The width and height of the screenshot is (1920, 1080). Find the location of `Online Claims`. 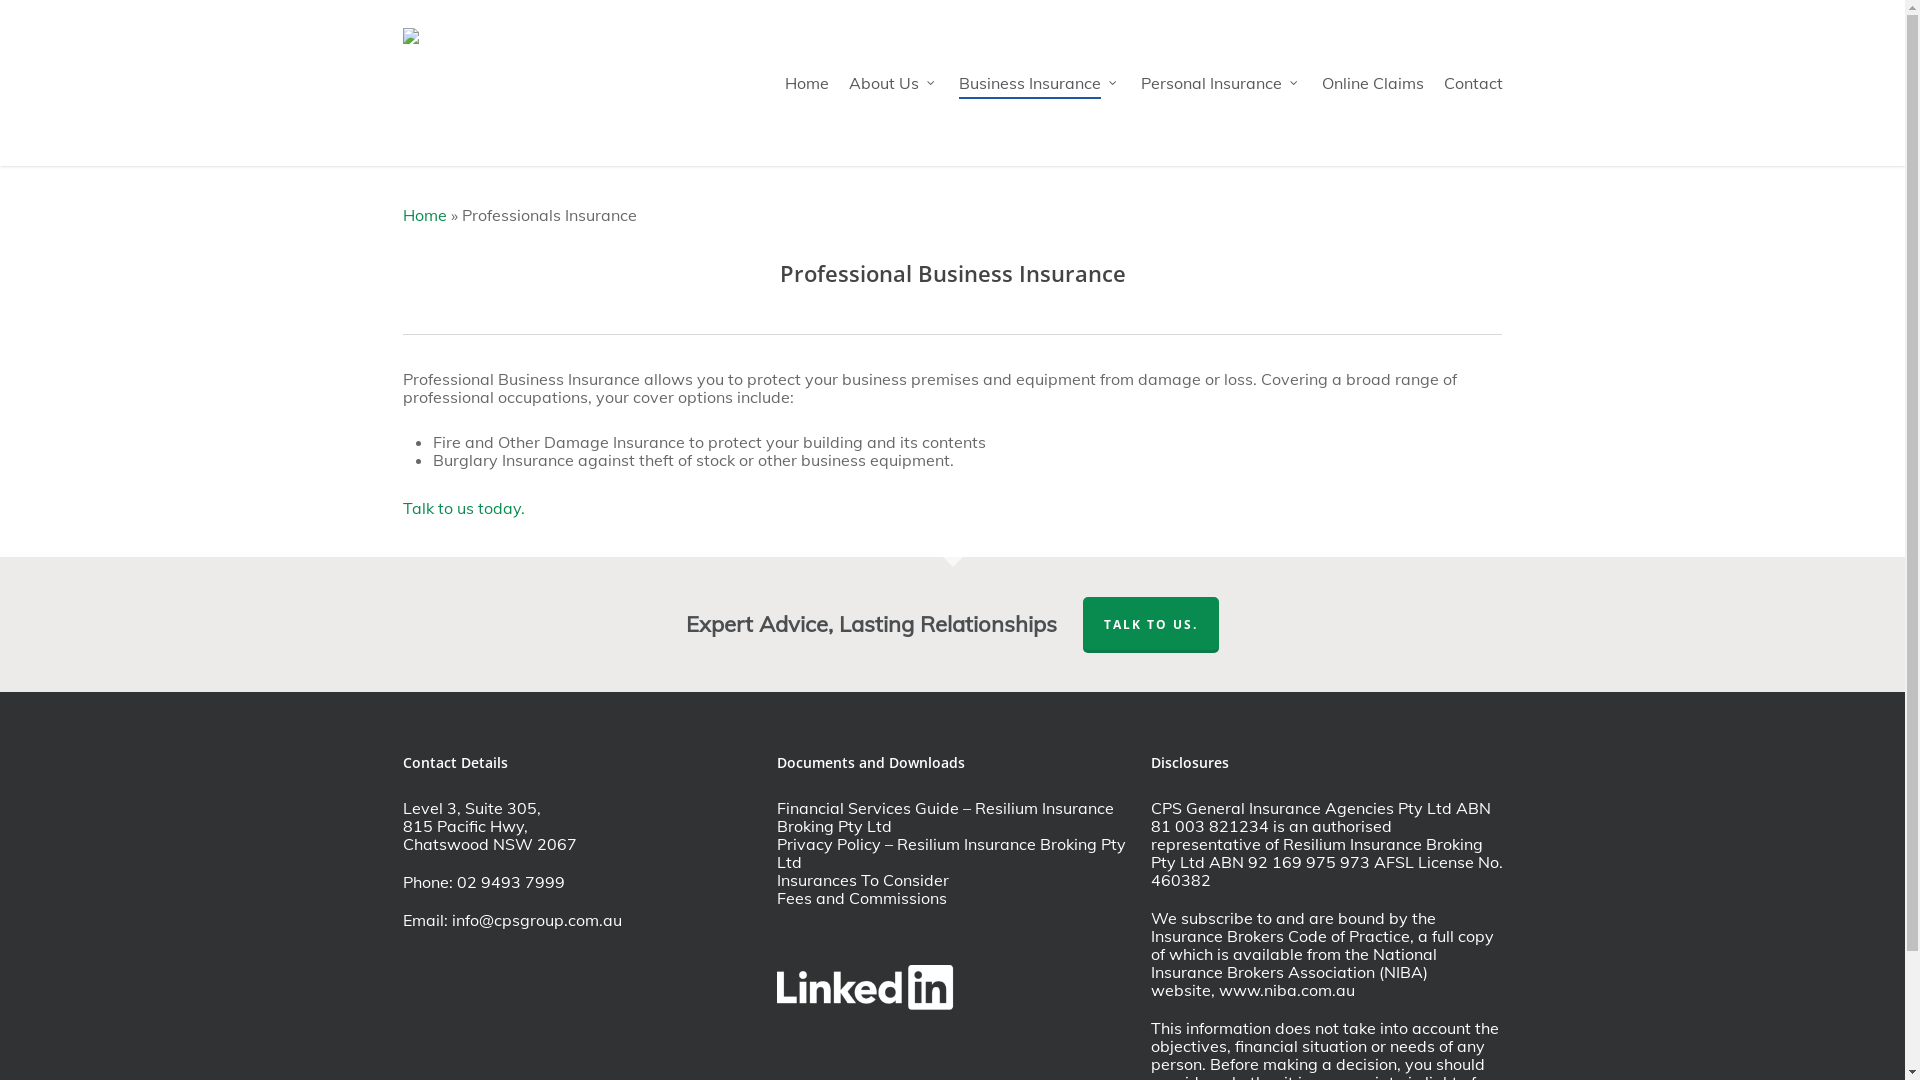

Online Claims is located at coordinates (1373, 83).